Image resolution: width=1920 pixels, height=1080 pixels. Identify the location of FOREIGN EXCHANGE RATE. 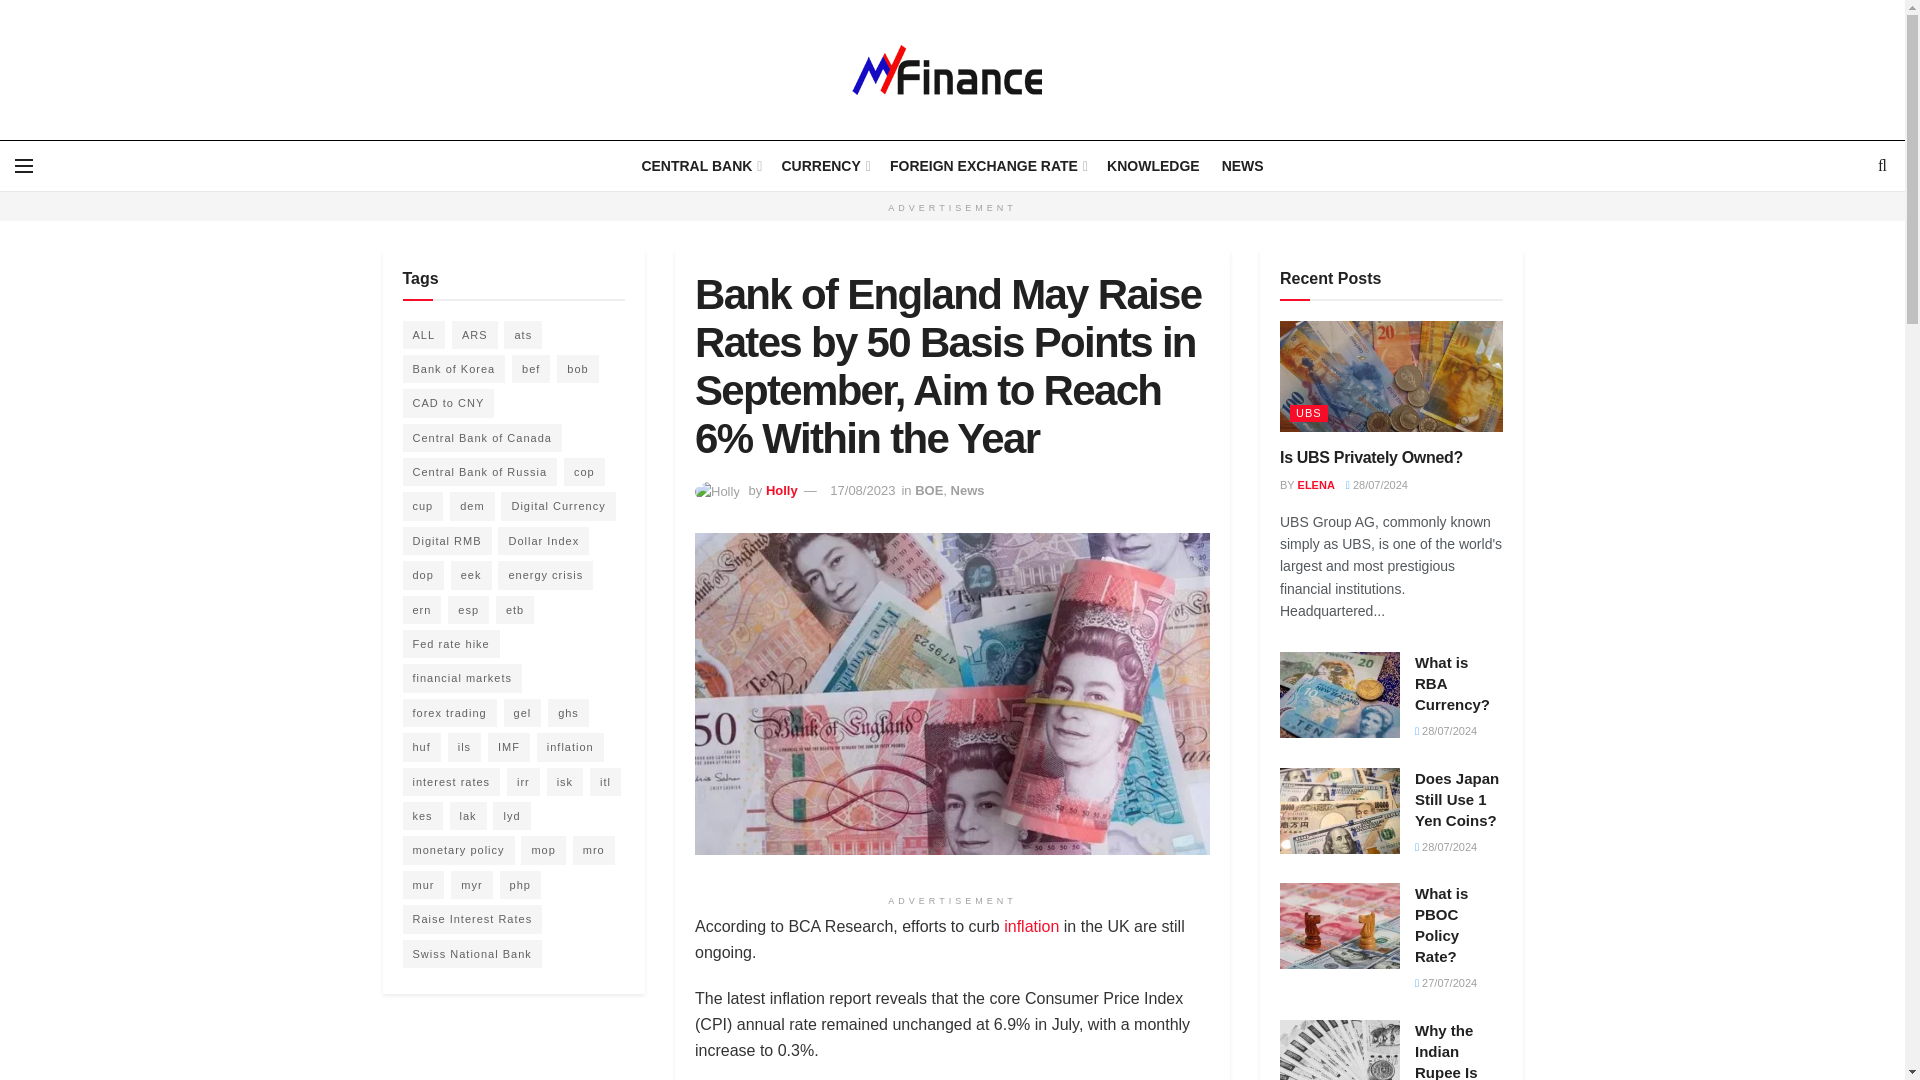
(987, 166).